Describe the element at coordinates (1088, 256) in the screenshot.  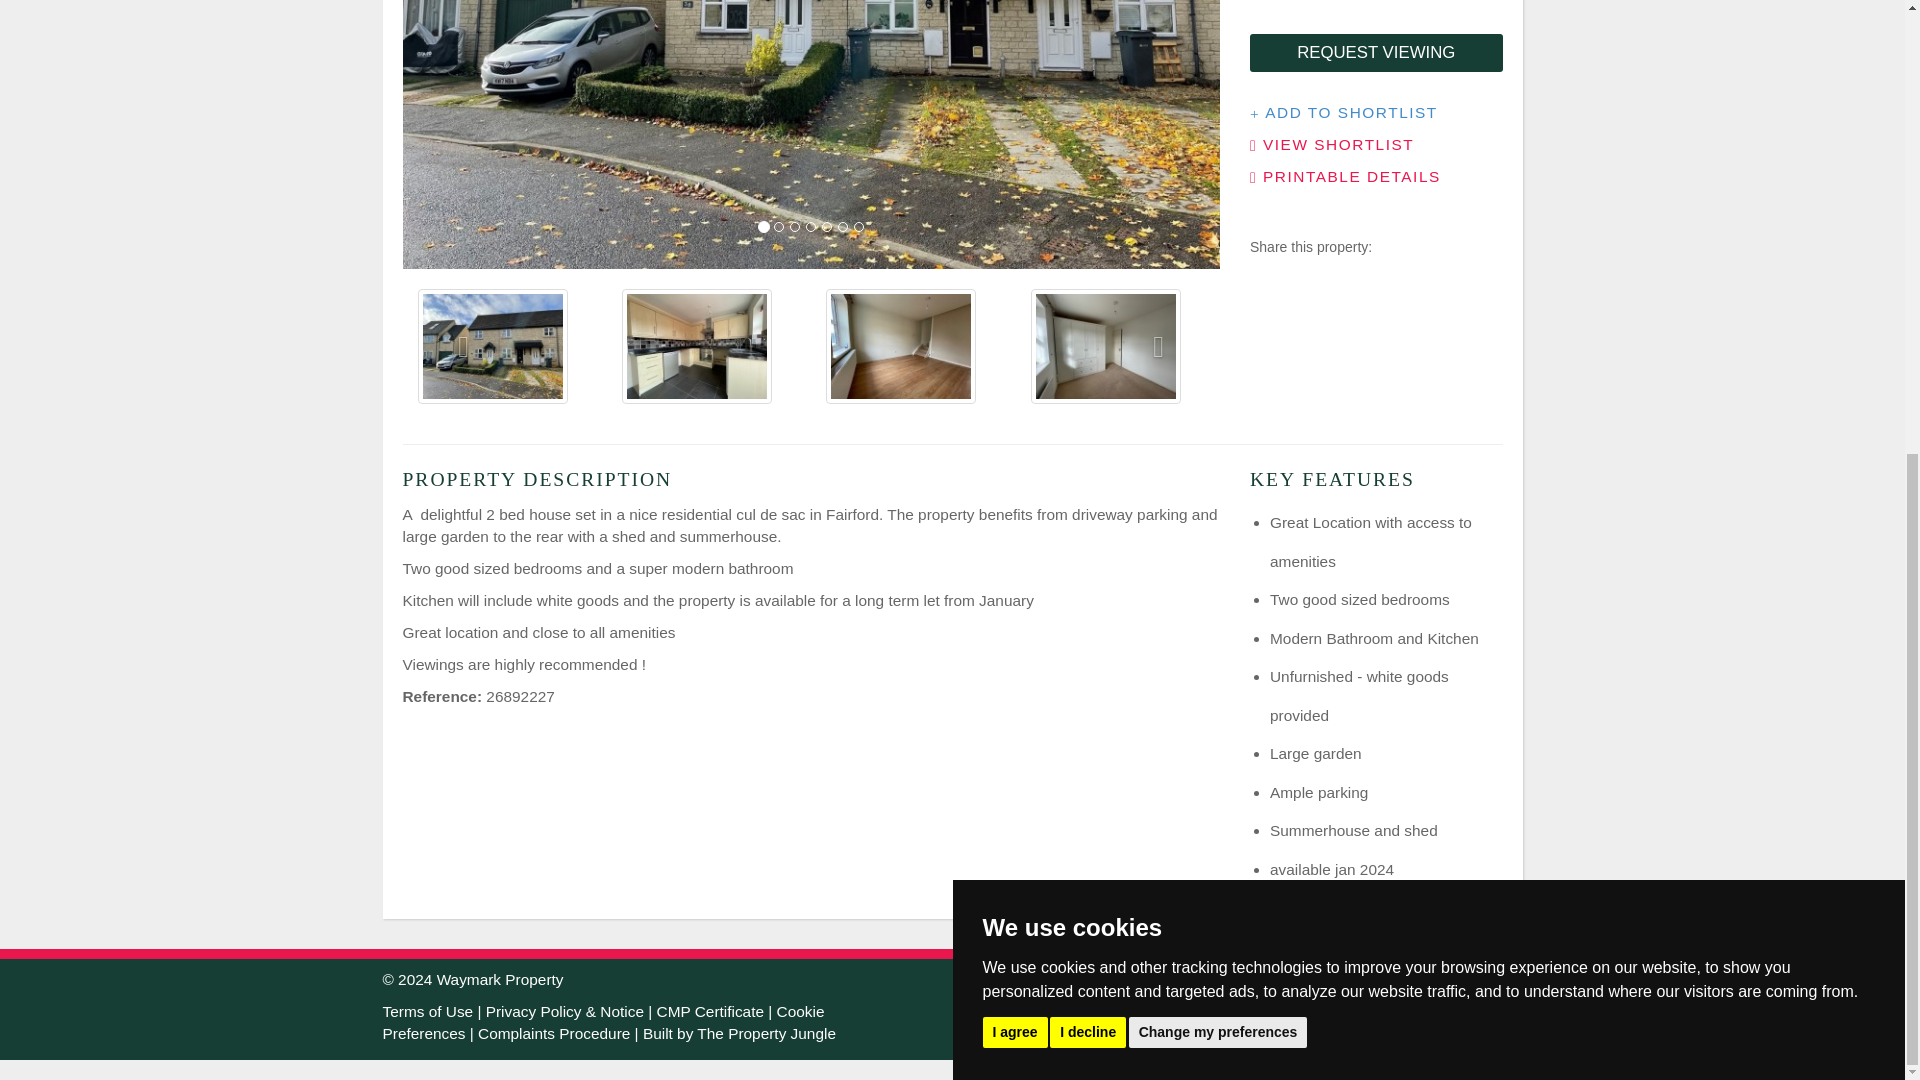
I see `I decline` at that location.